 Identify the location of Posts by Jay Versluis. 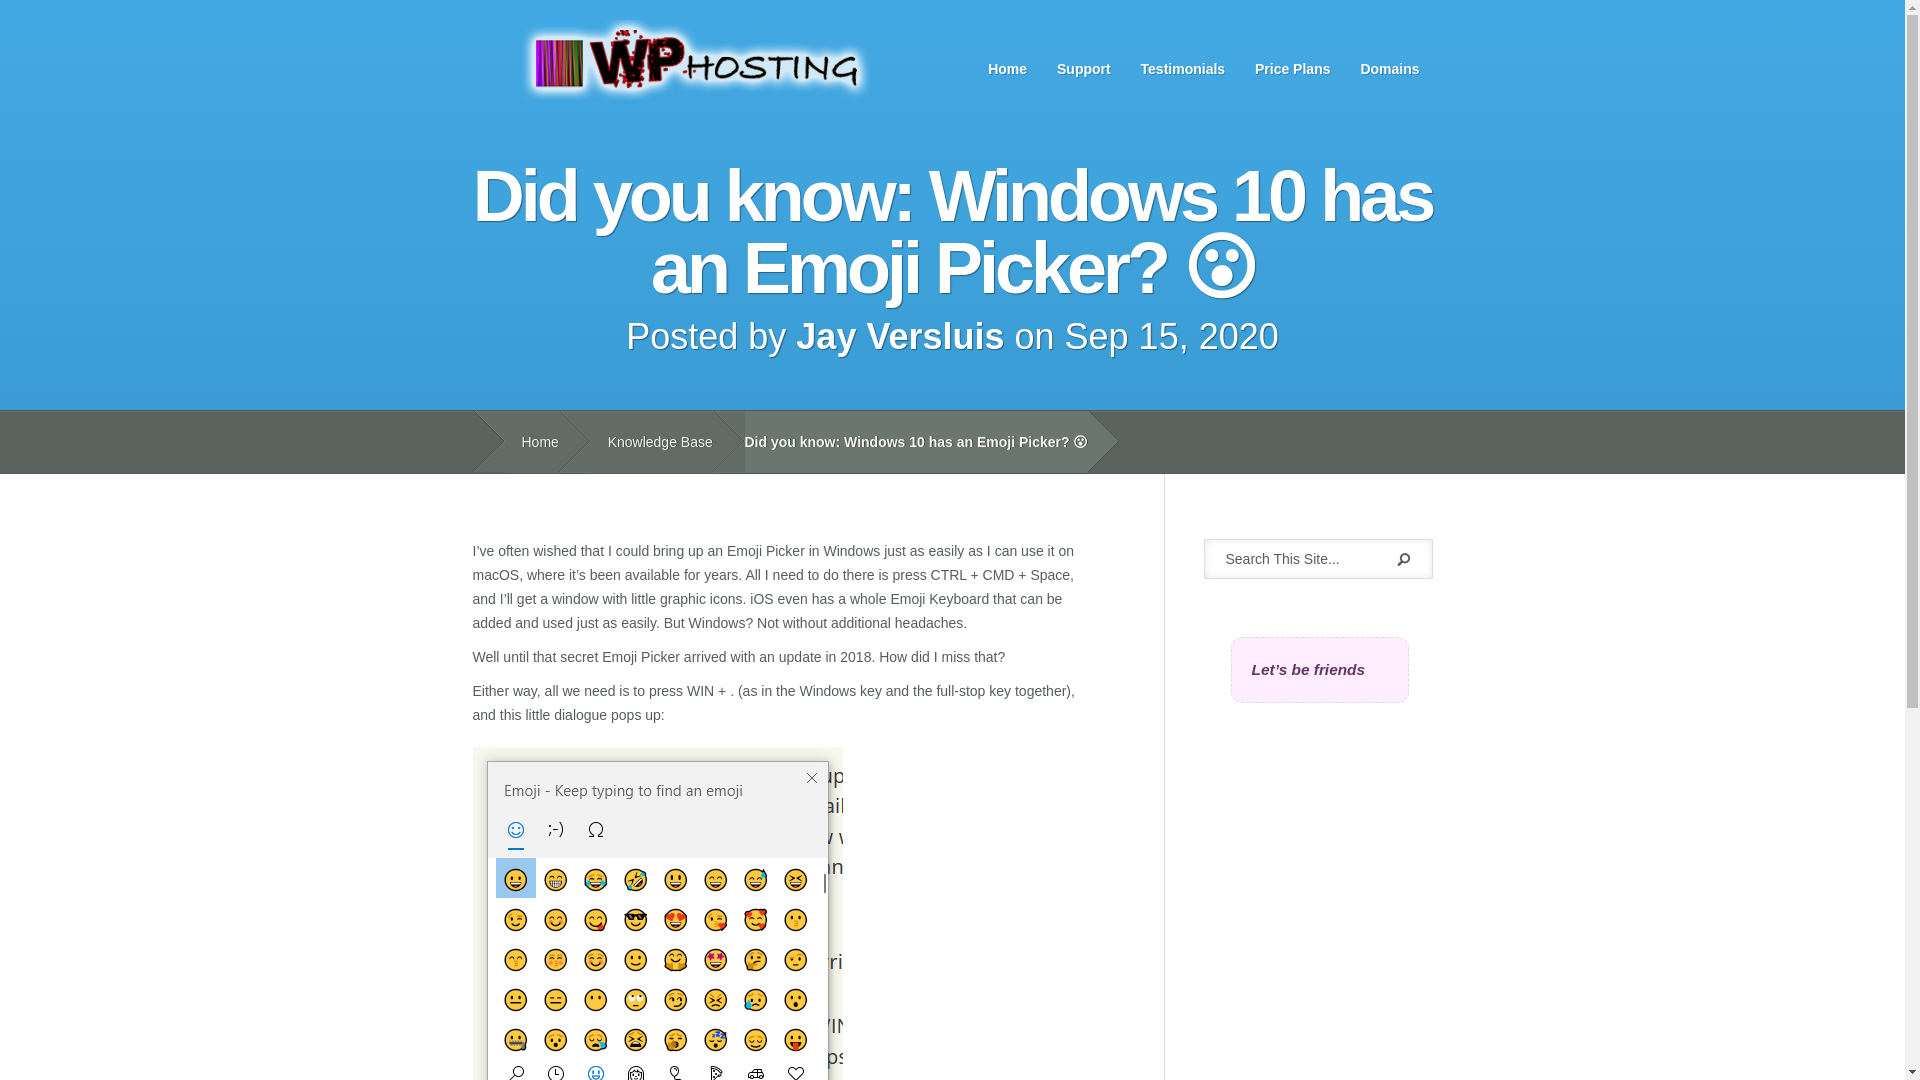
(900, 336).